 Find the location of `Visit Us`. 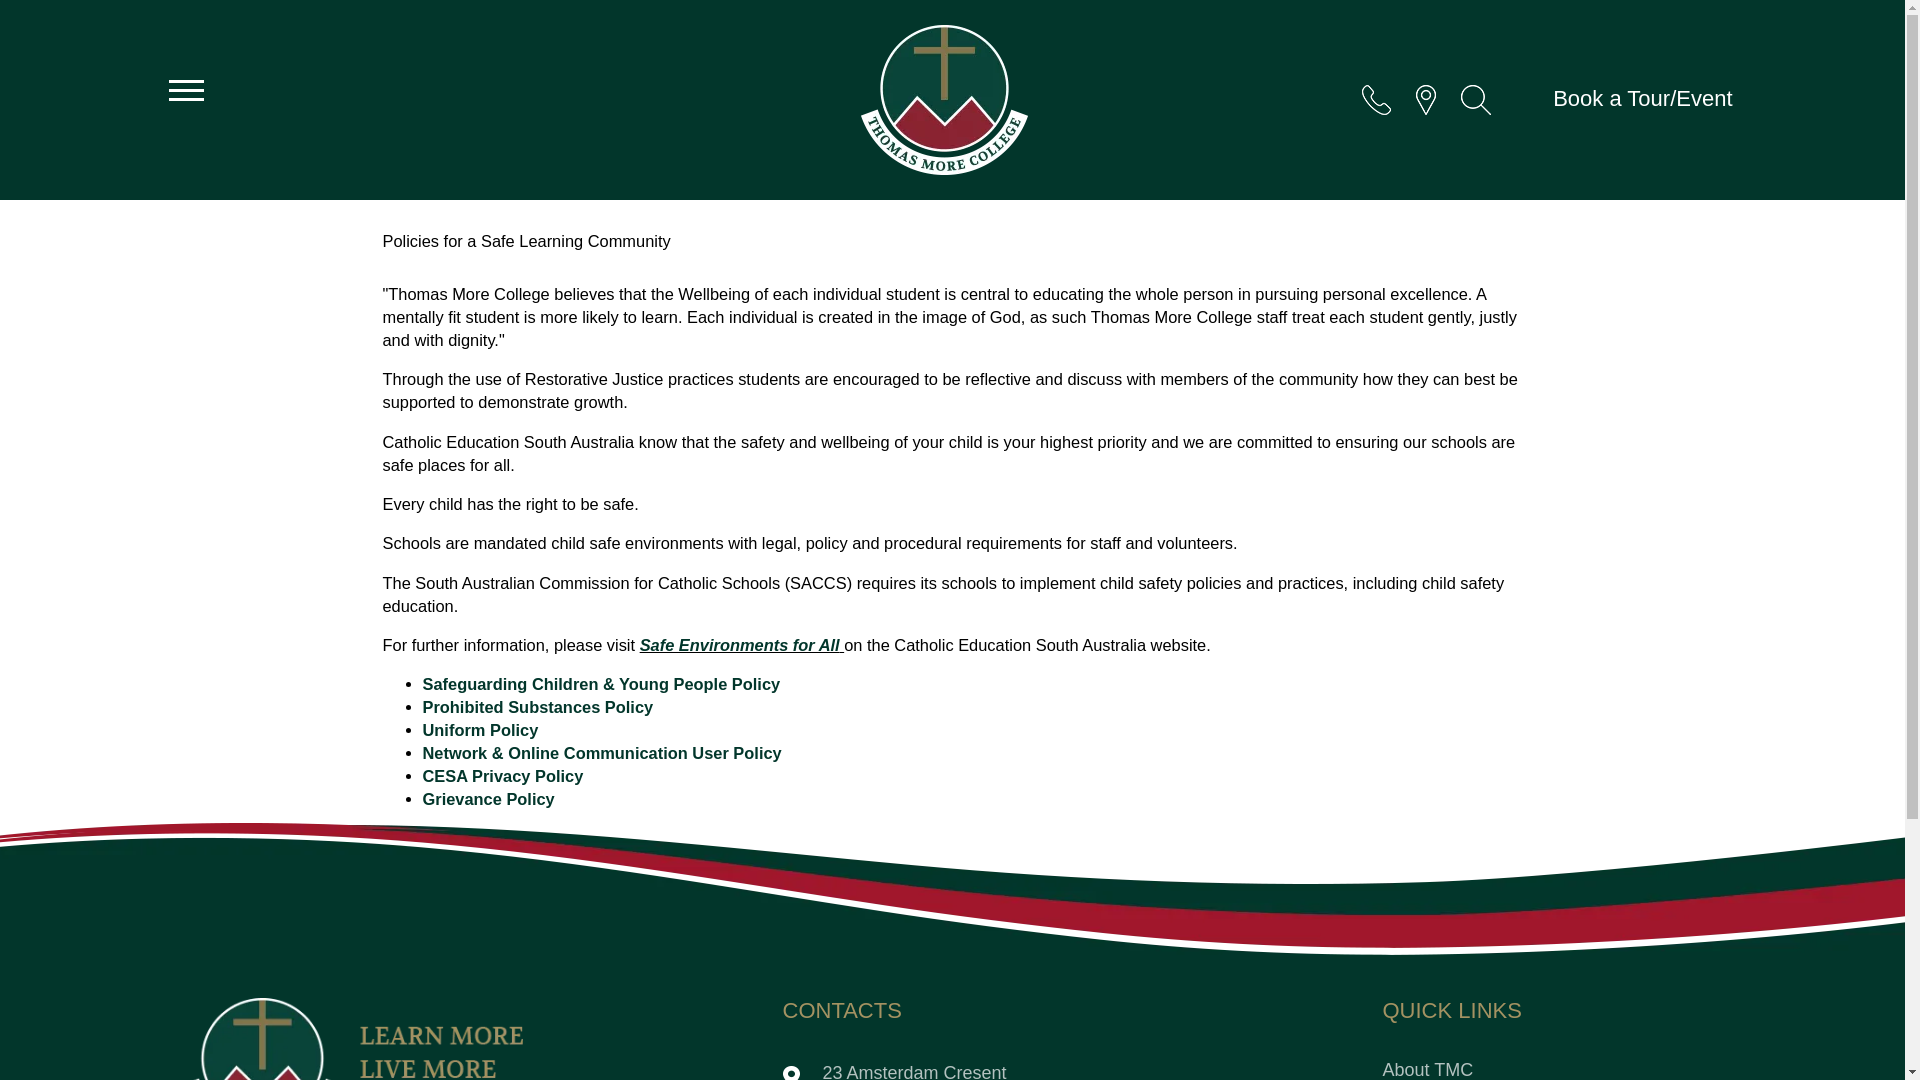

Visit Us is located at coordinates (1426, 100).